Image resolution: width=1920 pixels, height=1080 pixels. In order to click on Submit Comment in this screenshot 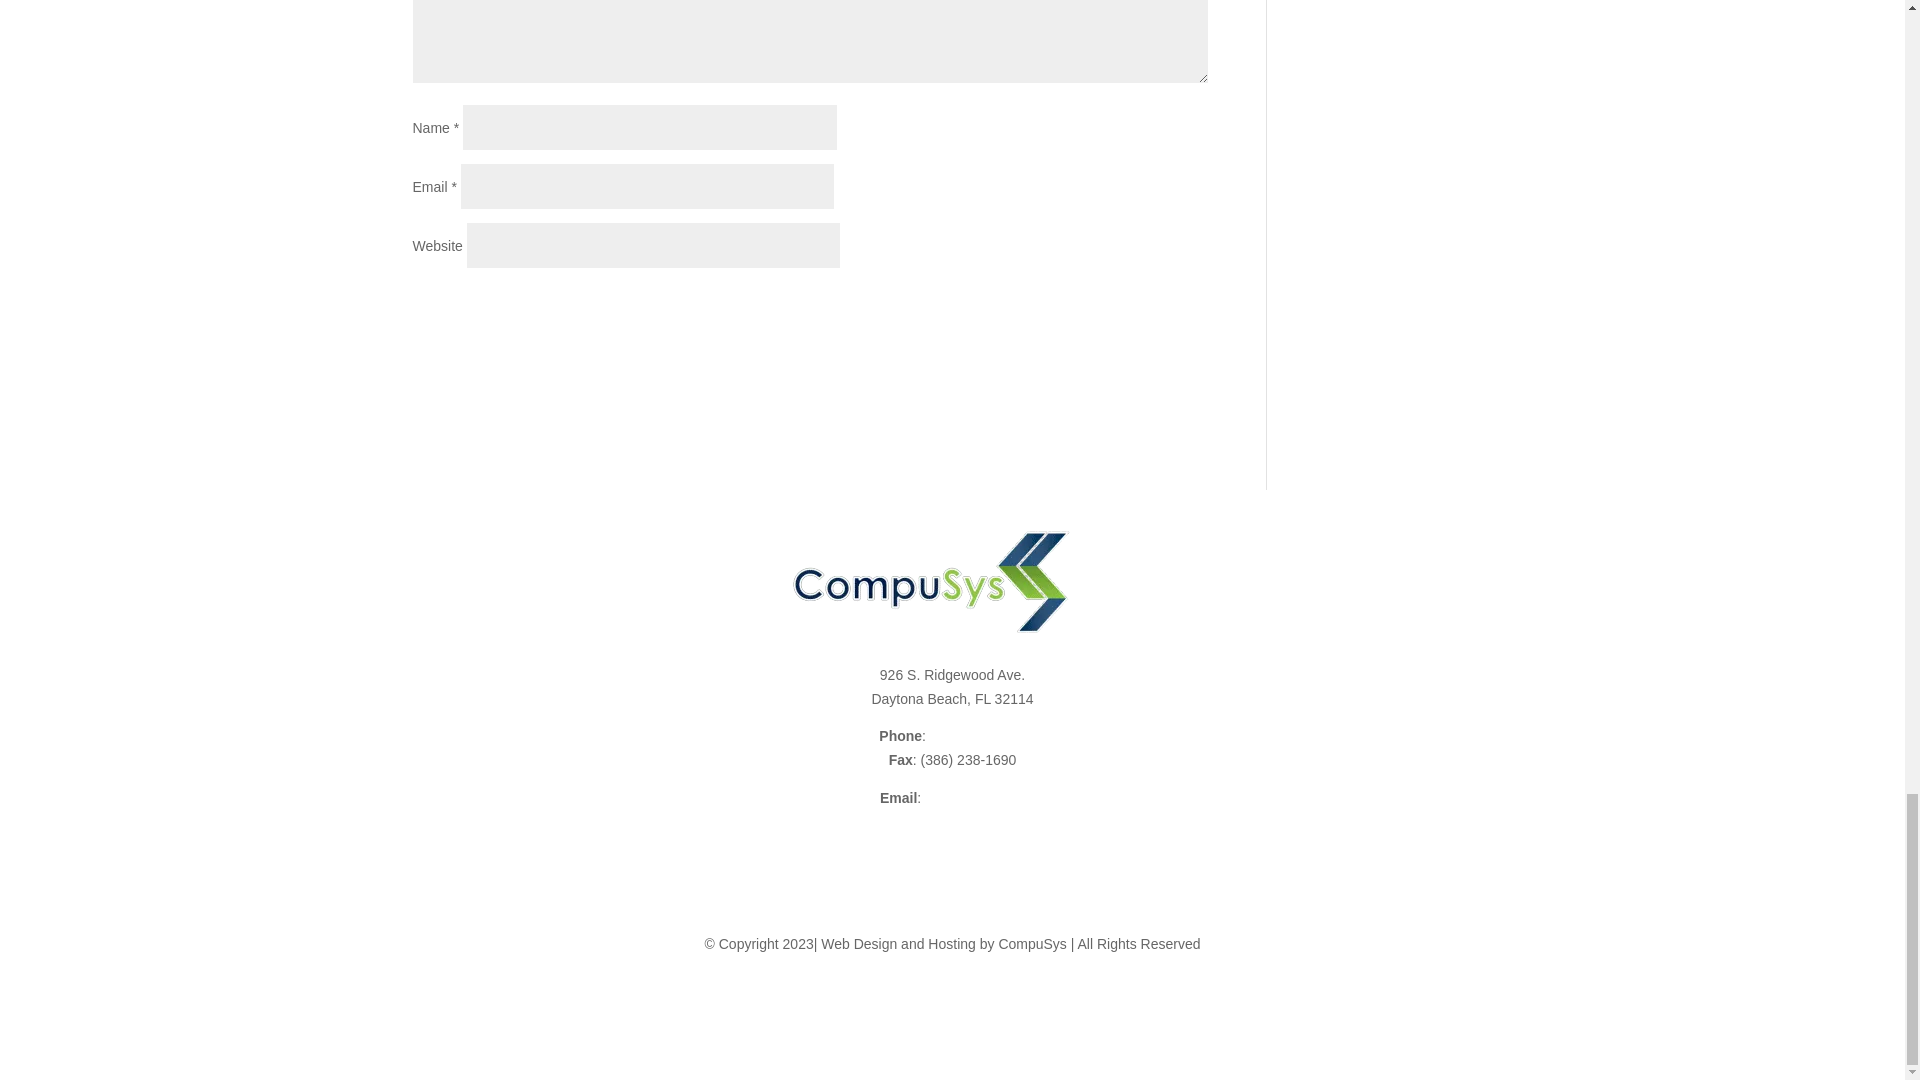, I will do `click(1108, 306)`.